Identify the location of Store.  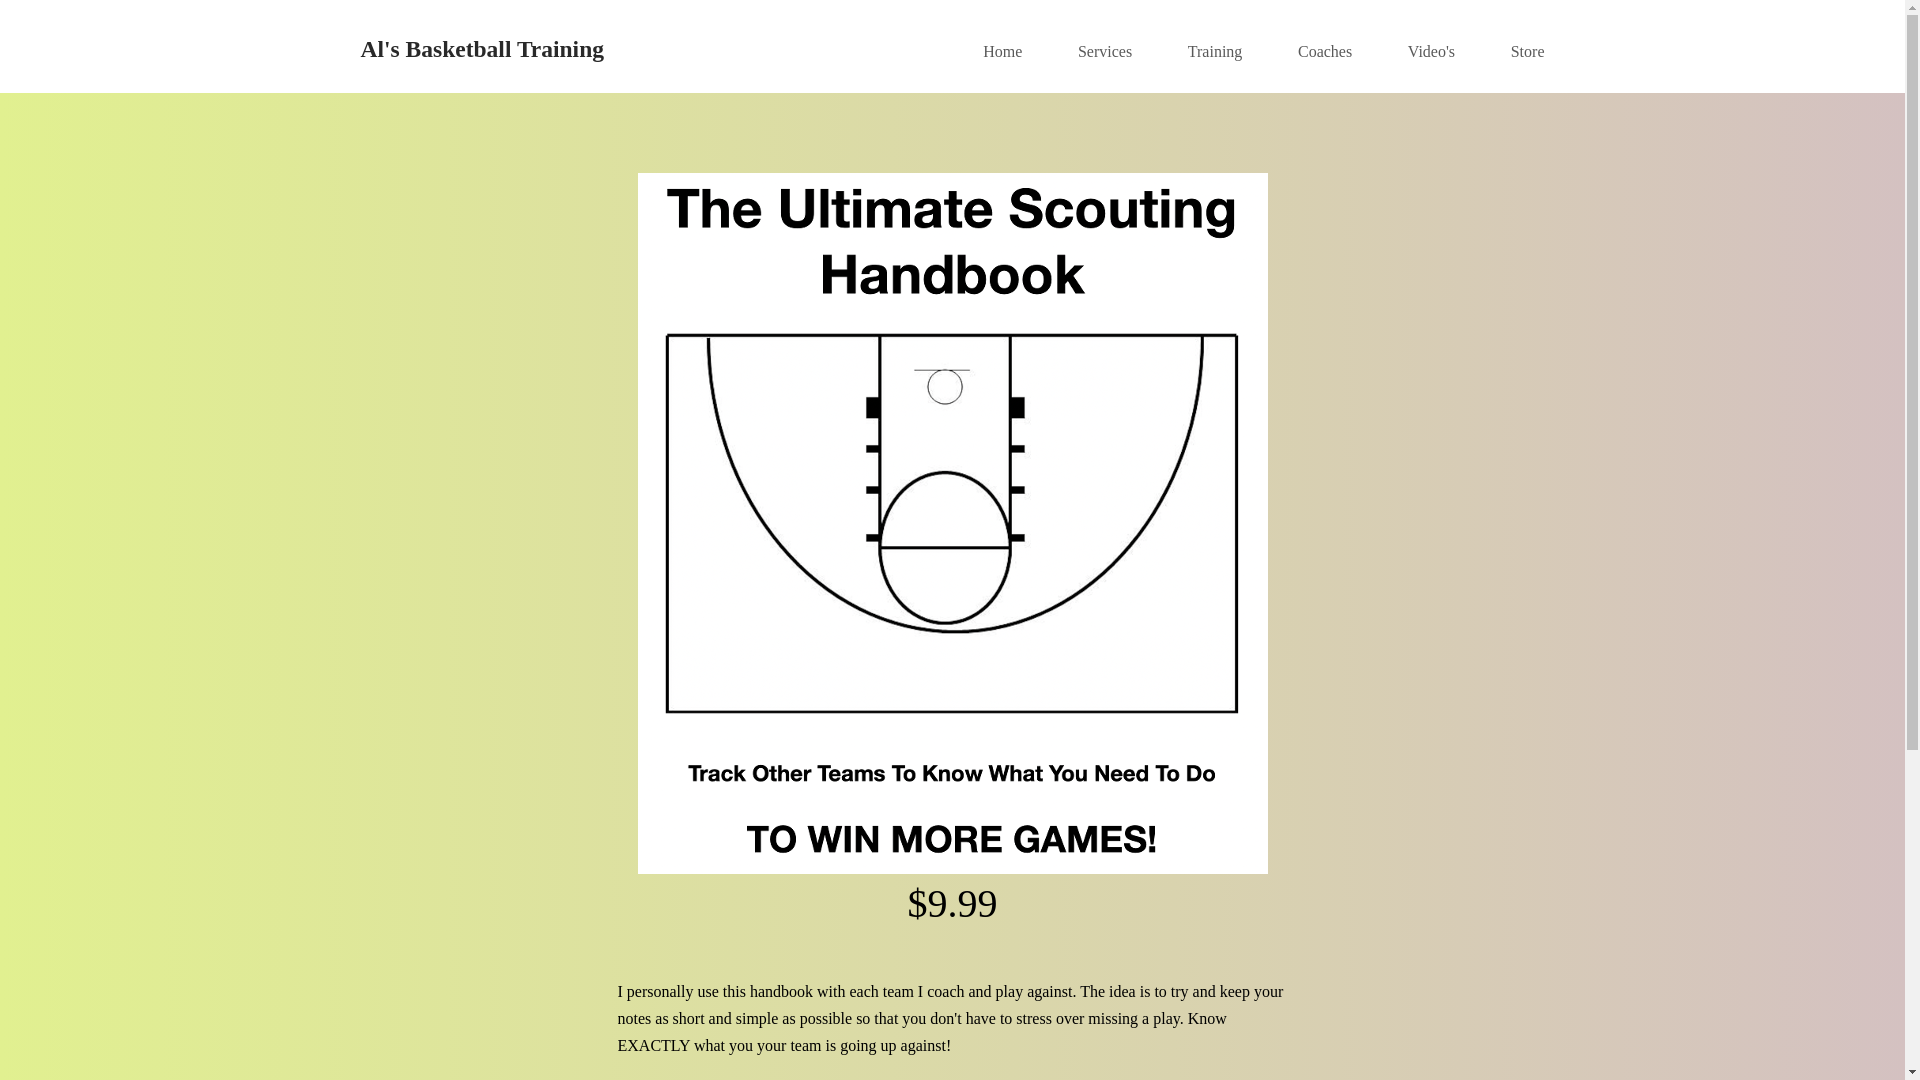
(1528, 52).